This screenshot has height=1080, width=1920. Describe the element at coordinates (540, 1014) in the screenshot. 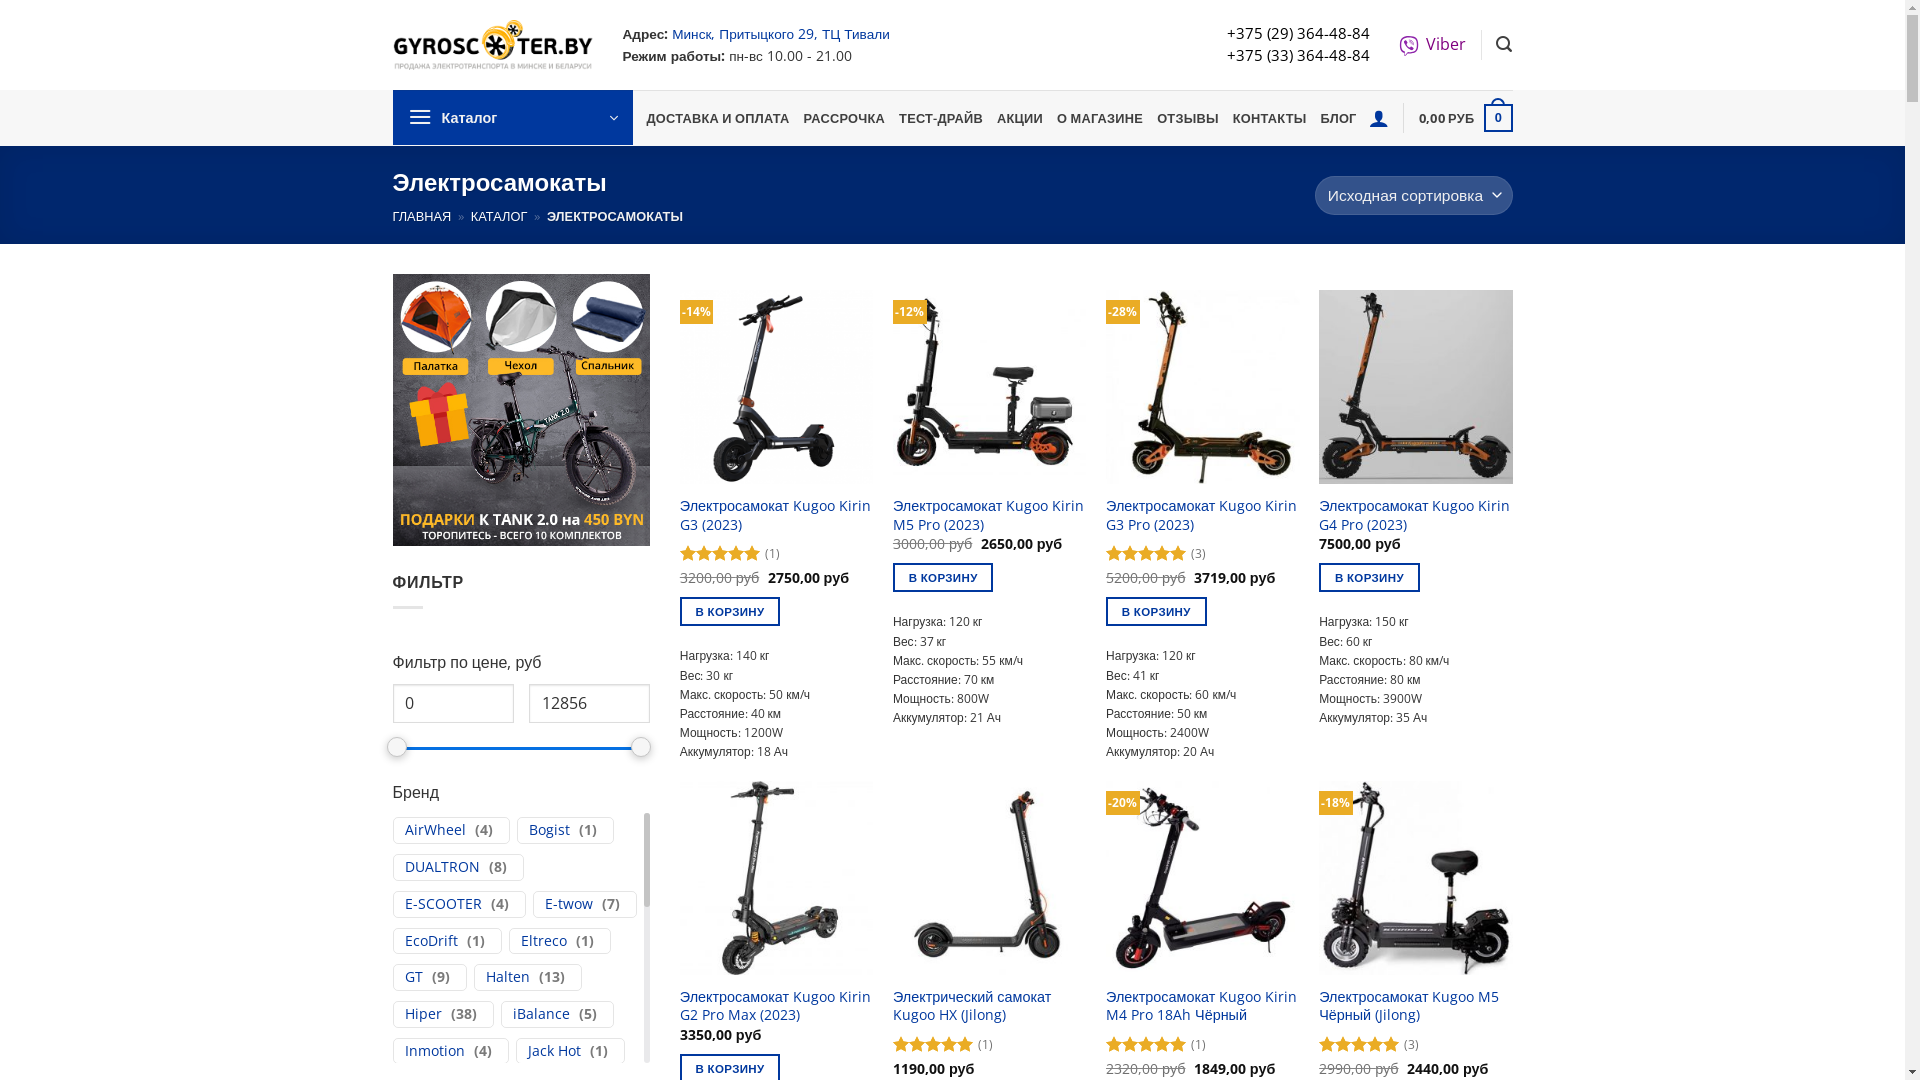

I see `iBalance` at that location.